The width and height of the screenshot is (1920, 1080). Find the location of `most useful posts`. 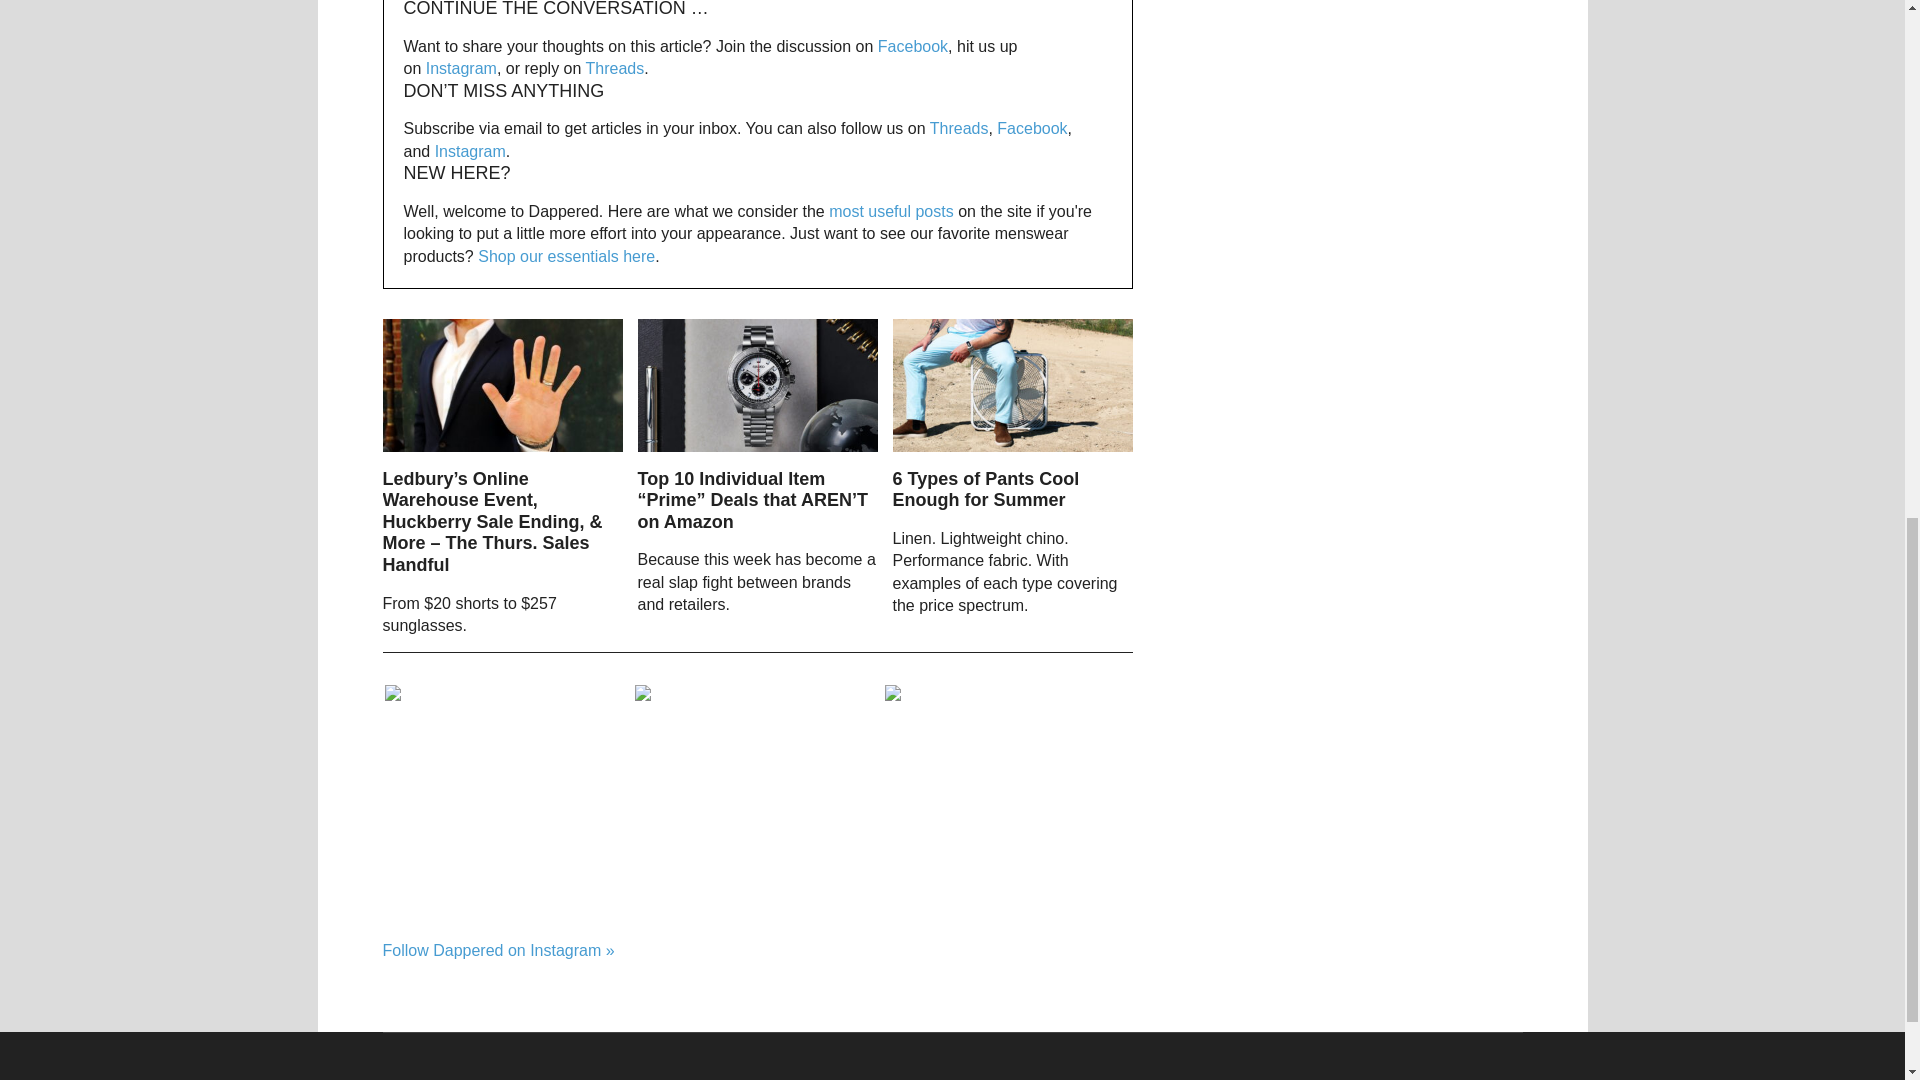

most useful posts is located at coordinates (892, 212).